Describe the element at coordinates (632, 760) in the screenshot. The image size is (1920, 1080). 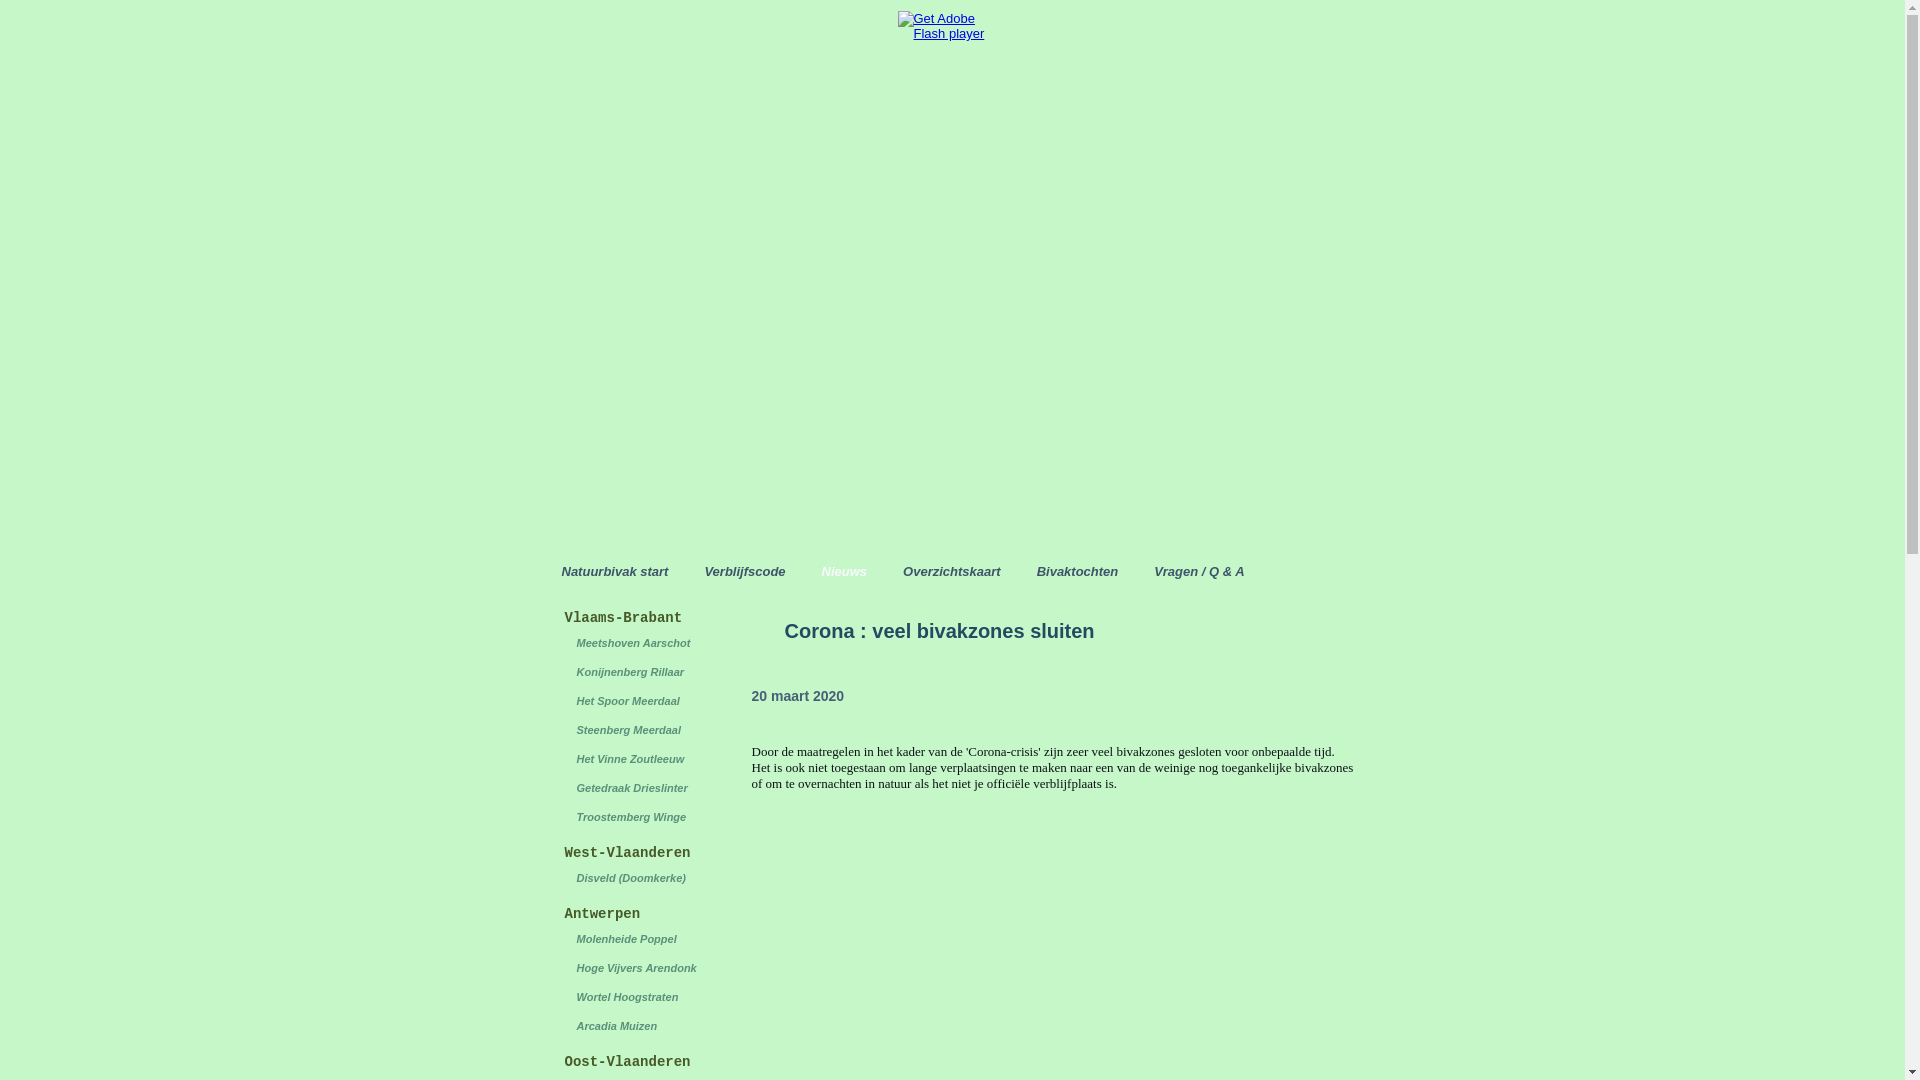
I see `Het Vinne Zoutleeuw` at that location.